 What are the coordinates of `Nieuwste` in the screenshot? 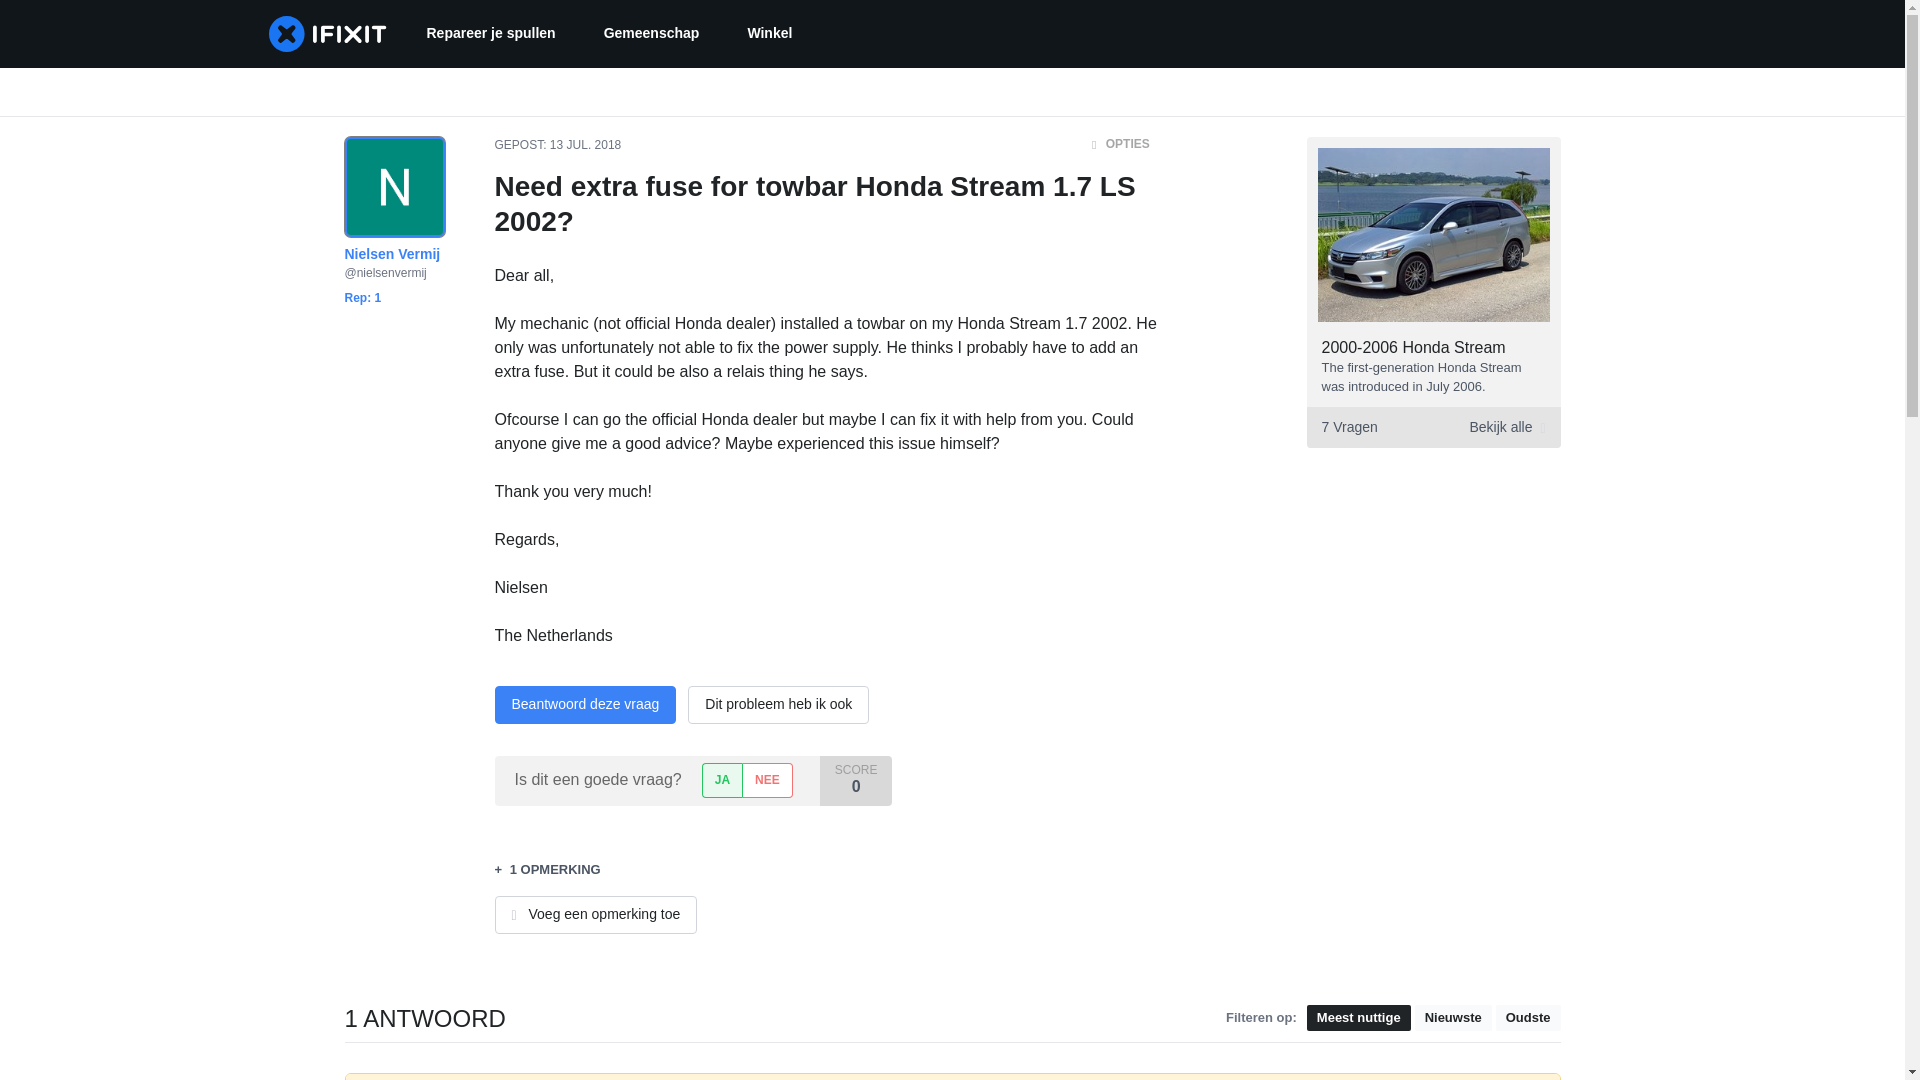 It's located at (766, 780).